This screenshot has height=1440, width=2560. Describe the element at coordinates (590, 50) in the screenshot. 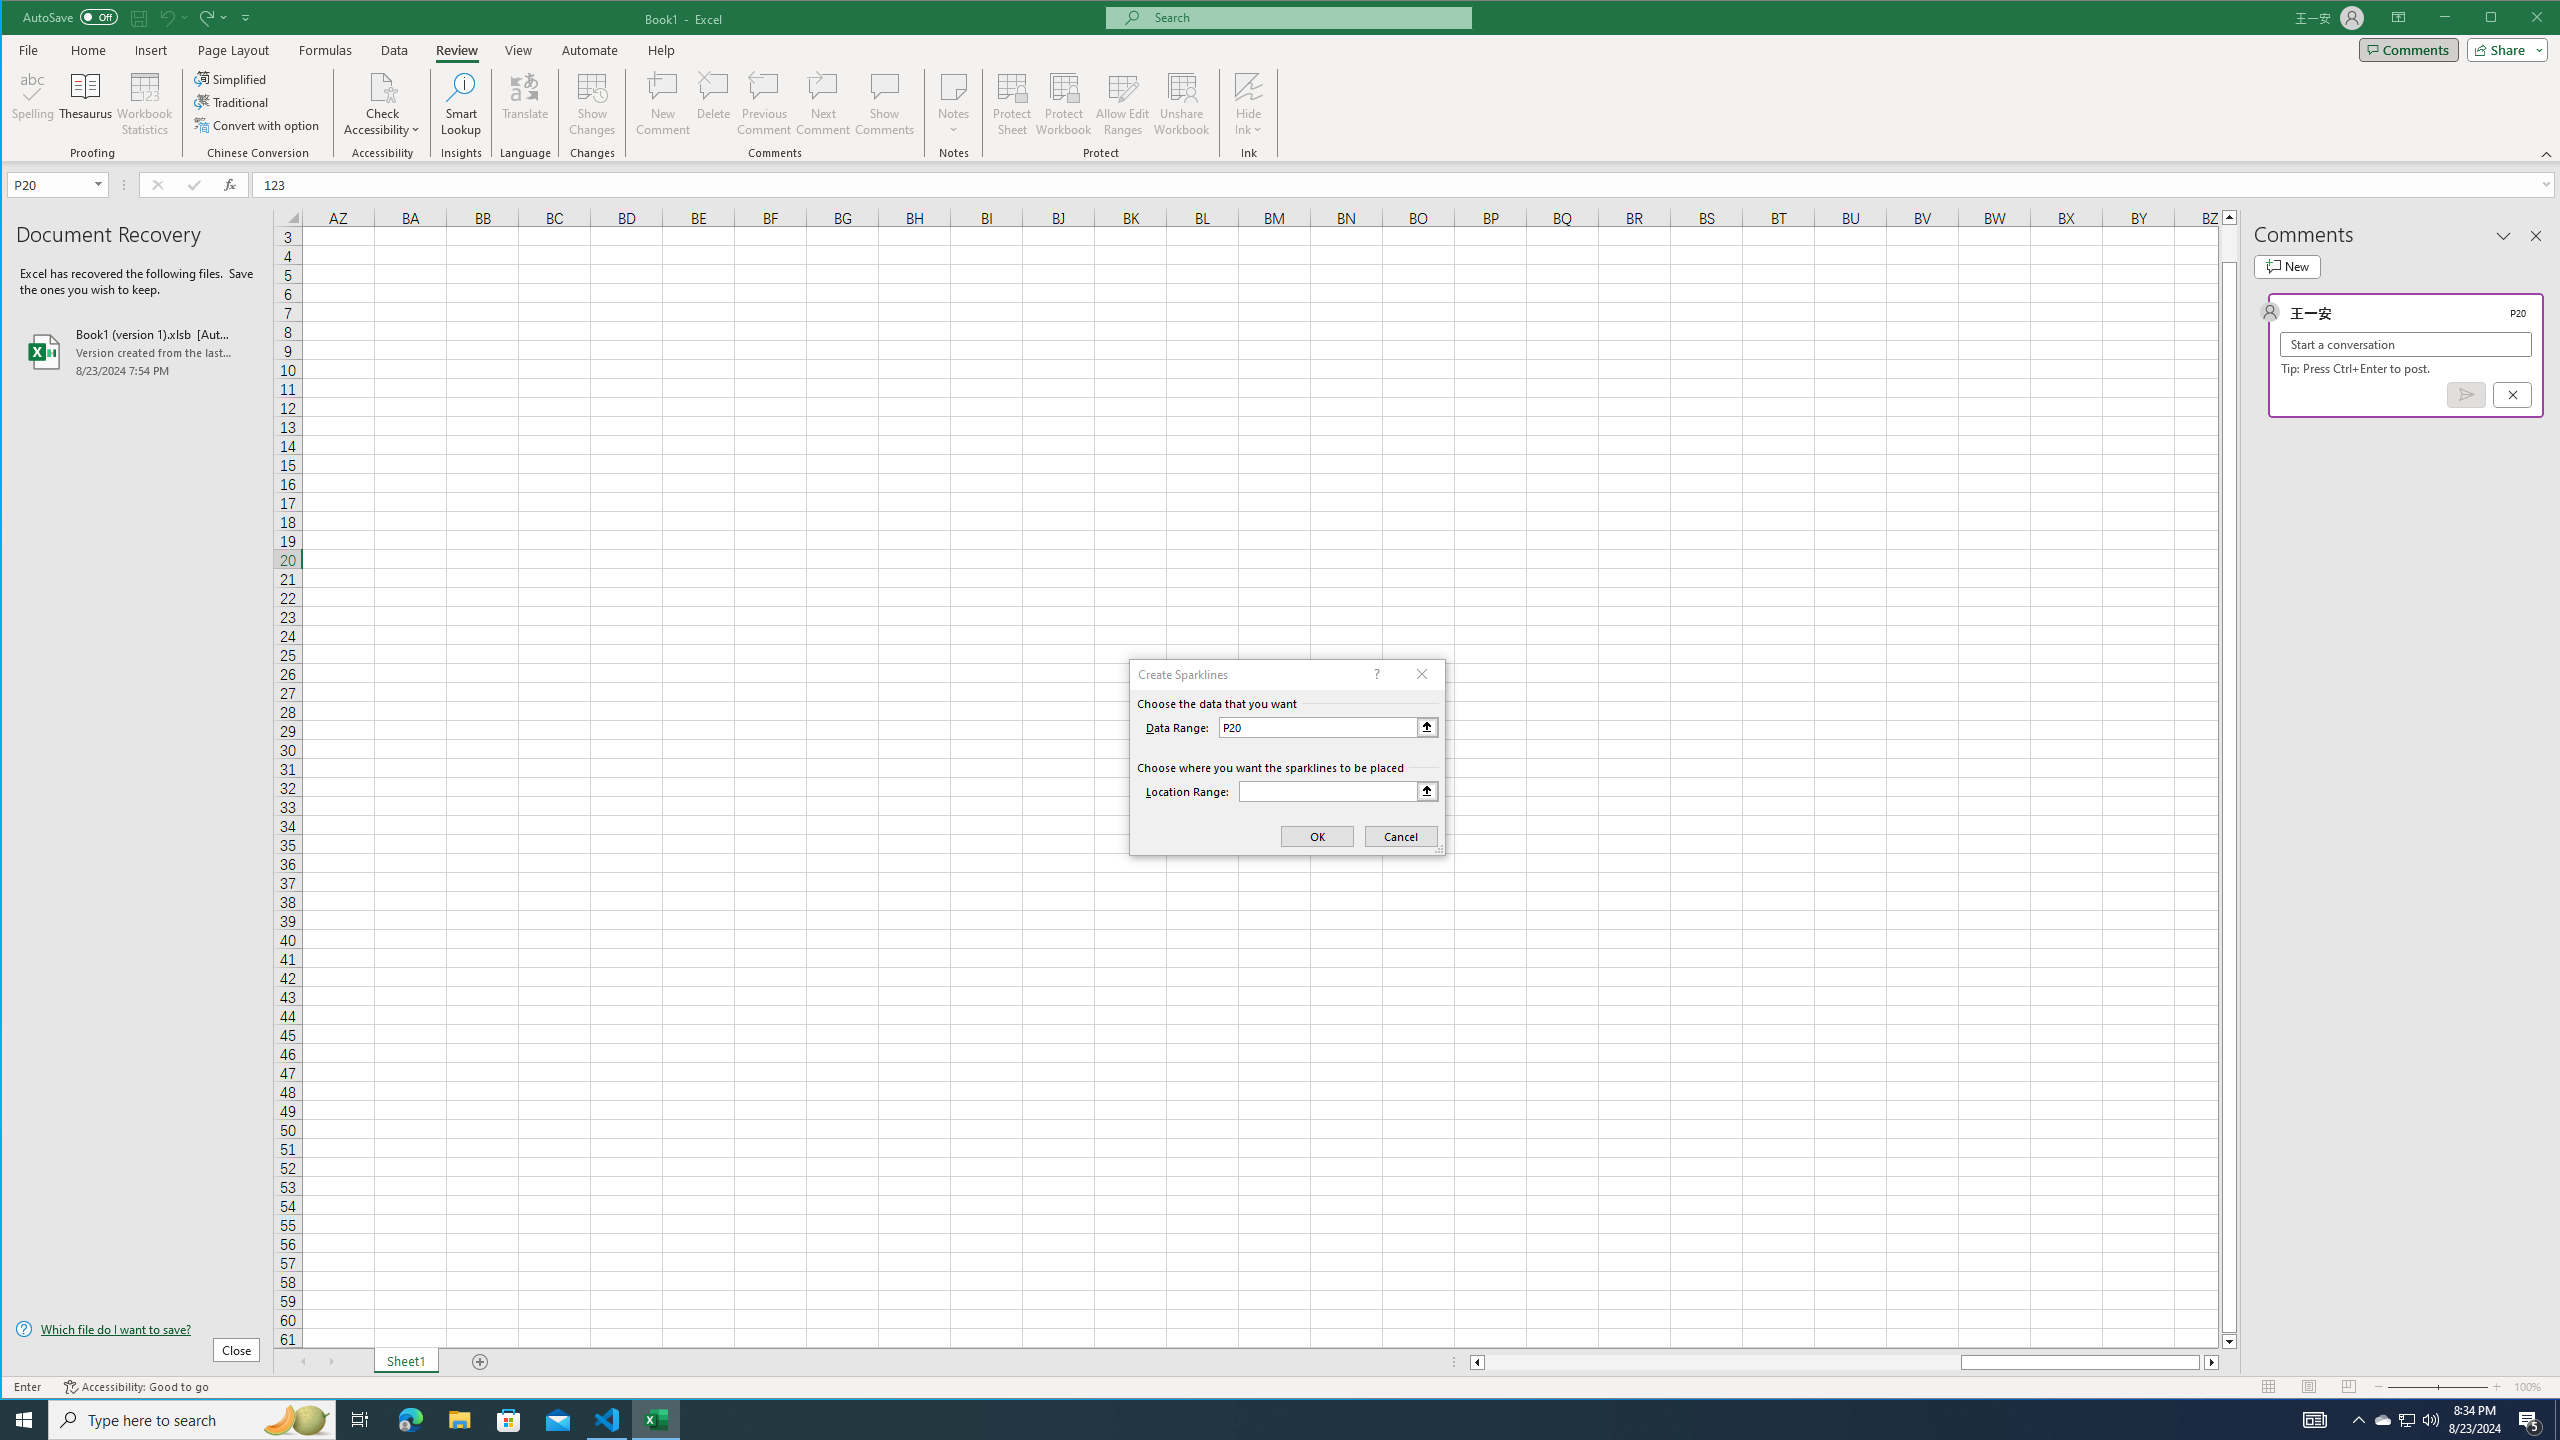

I see `Automate` at that location.